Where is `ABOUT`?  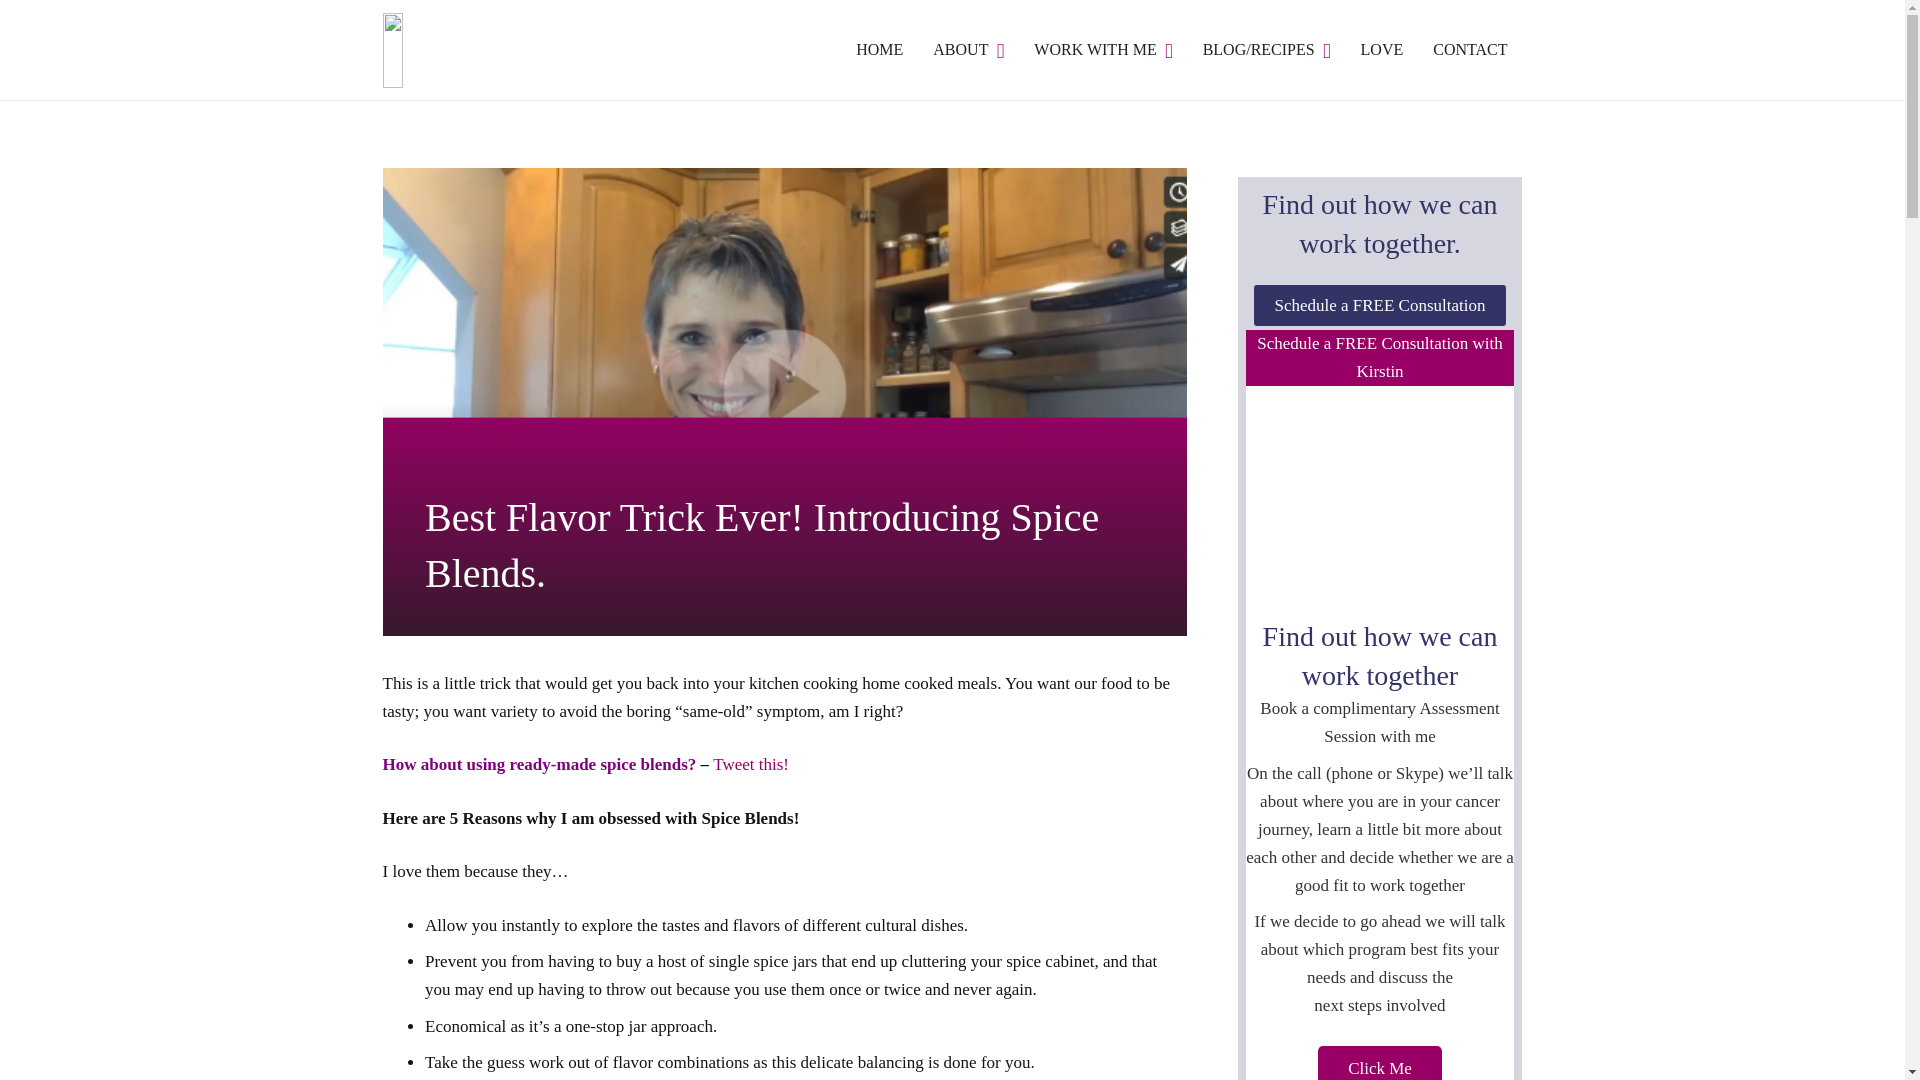
ABOUT is located at coordinates (968, 49).